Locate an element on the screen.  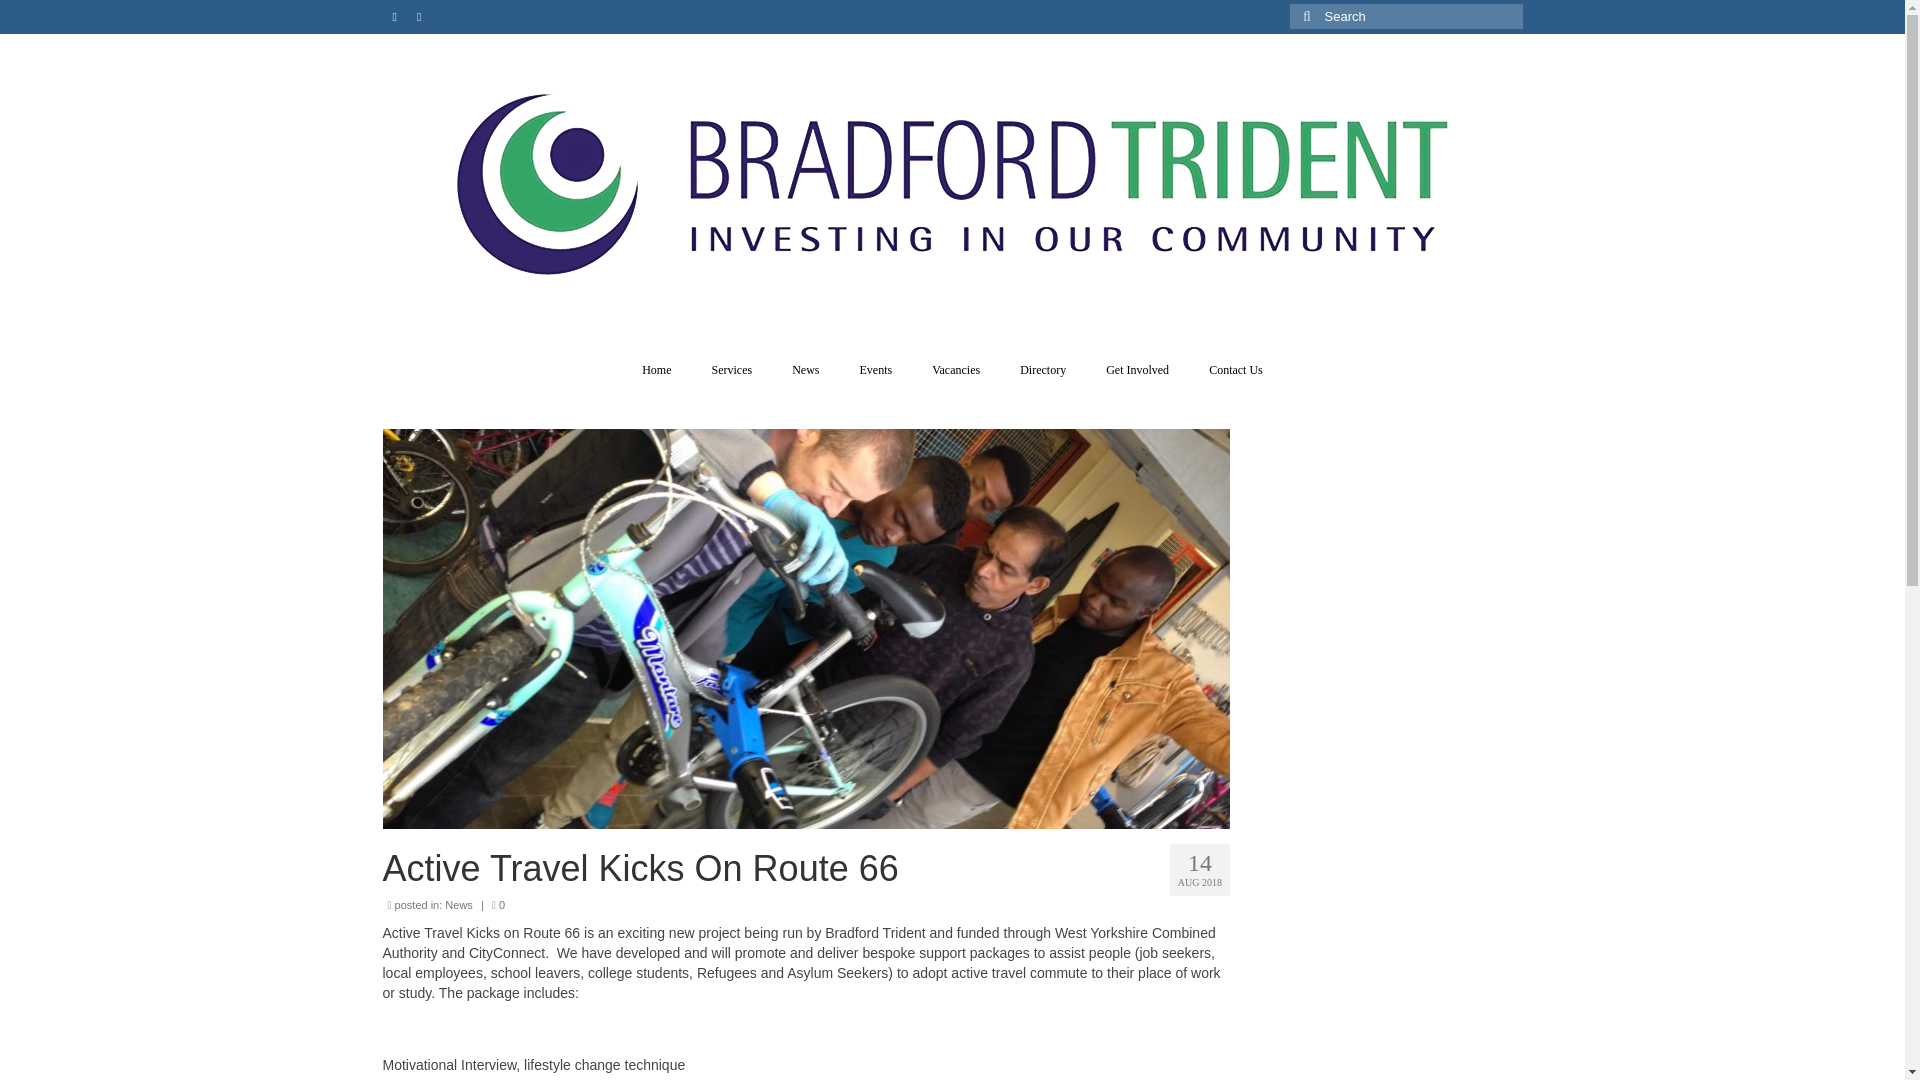
Home is located at coordinates (656, 370).